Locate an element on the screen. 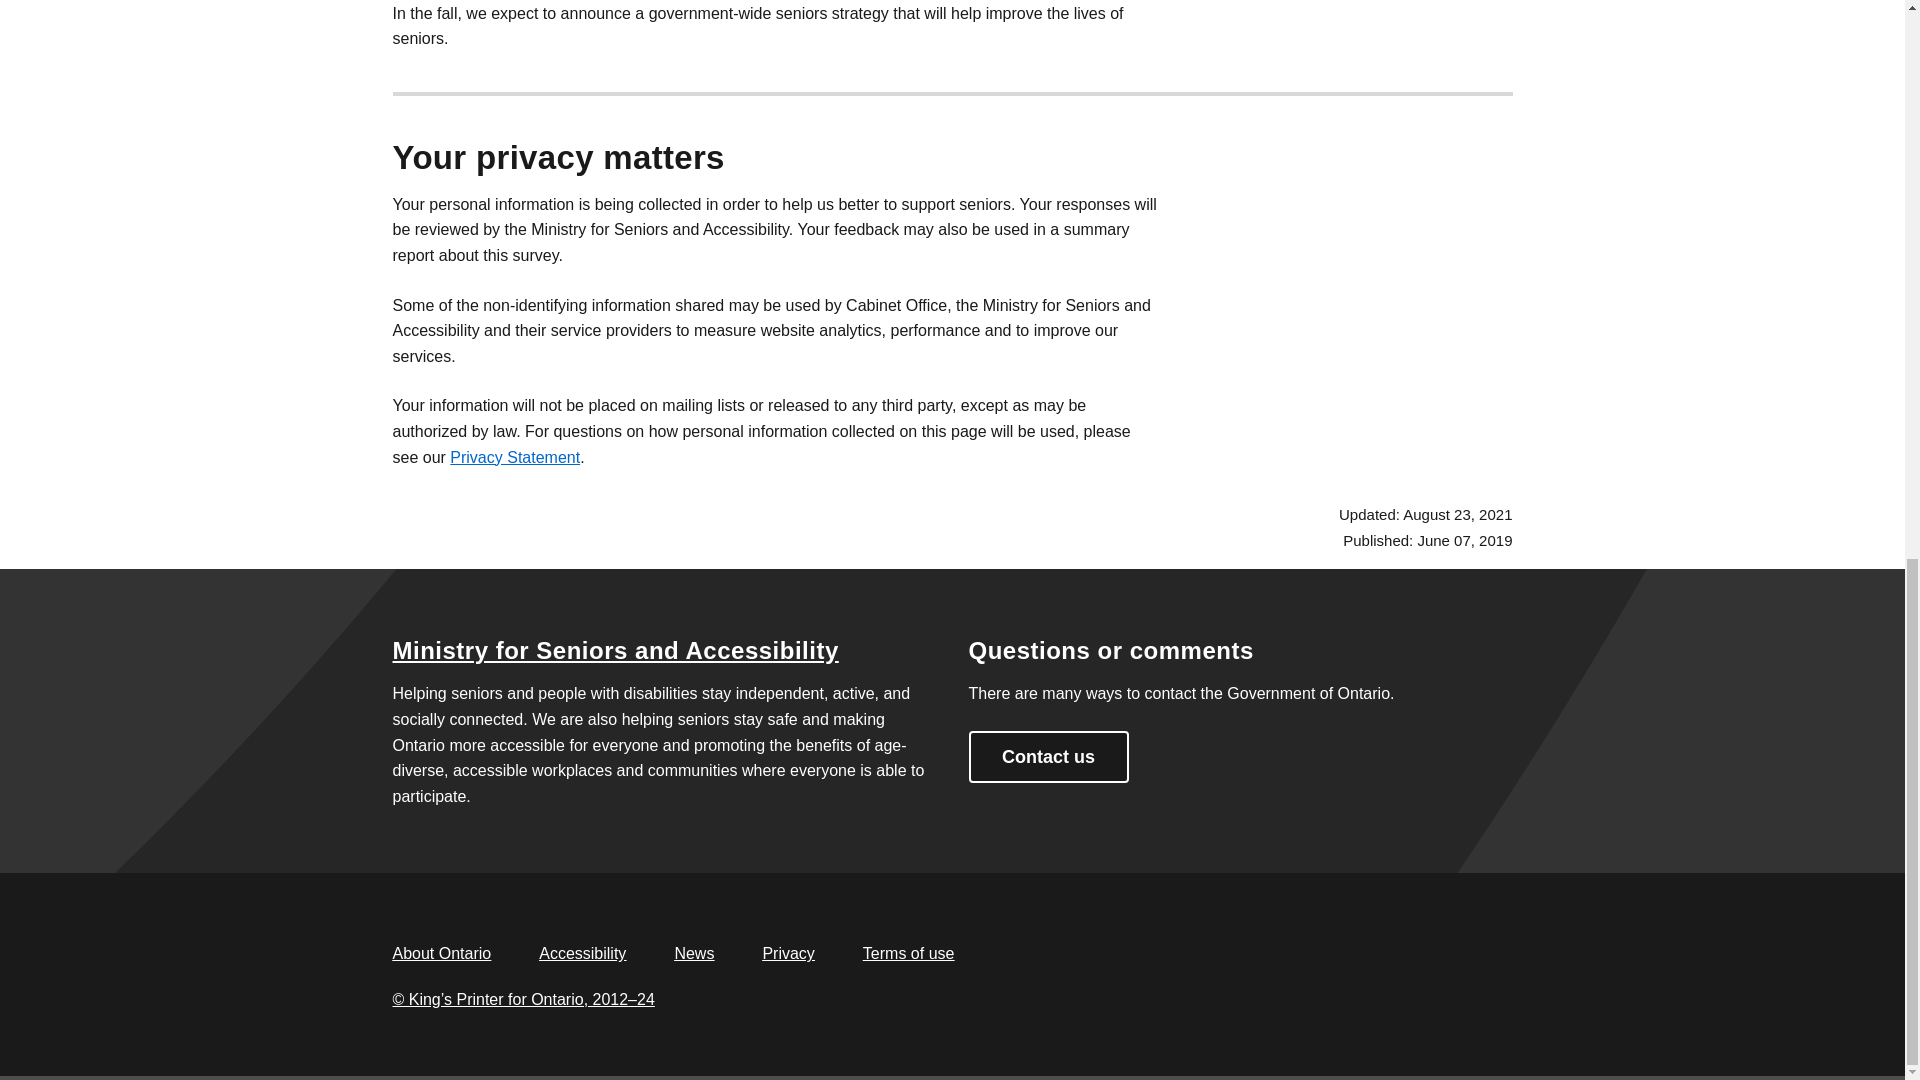 This screenshot has width=1920, height=1080. Privacy is located at coordinates (788, 954).